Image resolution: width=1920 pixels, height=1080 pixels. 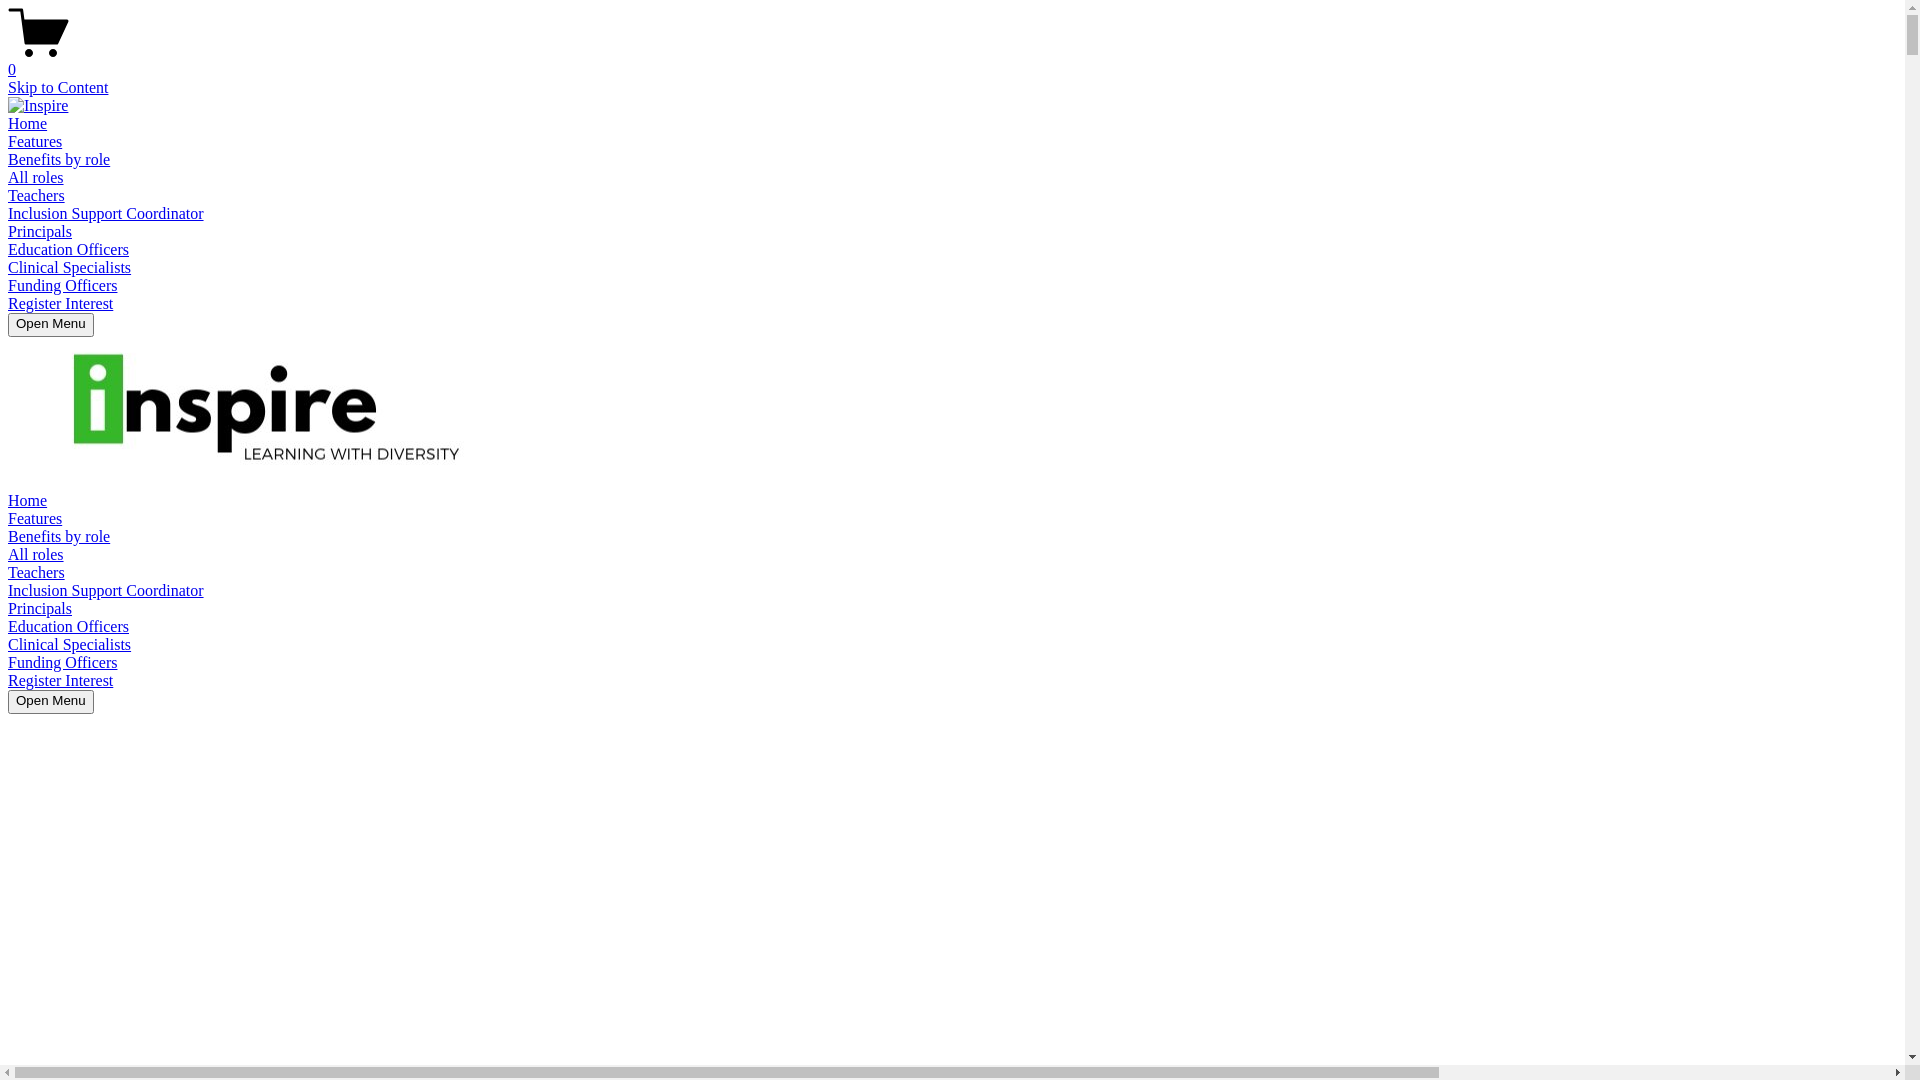 What do you see at coordinates (952, 61) in the screenshot?
I see `0` at bounding box center [952, 61].